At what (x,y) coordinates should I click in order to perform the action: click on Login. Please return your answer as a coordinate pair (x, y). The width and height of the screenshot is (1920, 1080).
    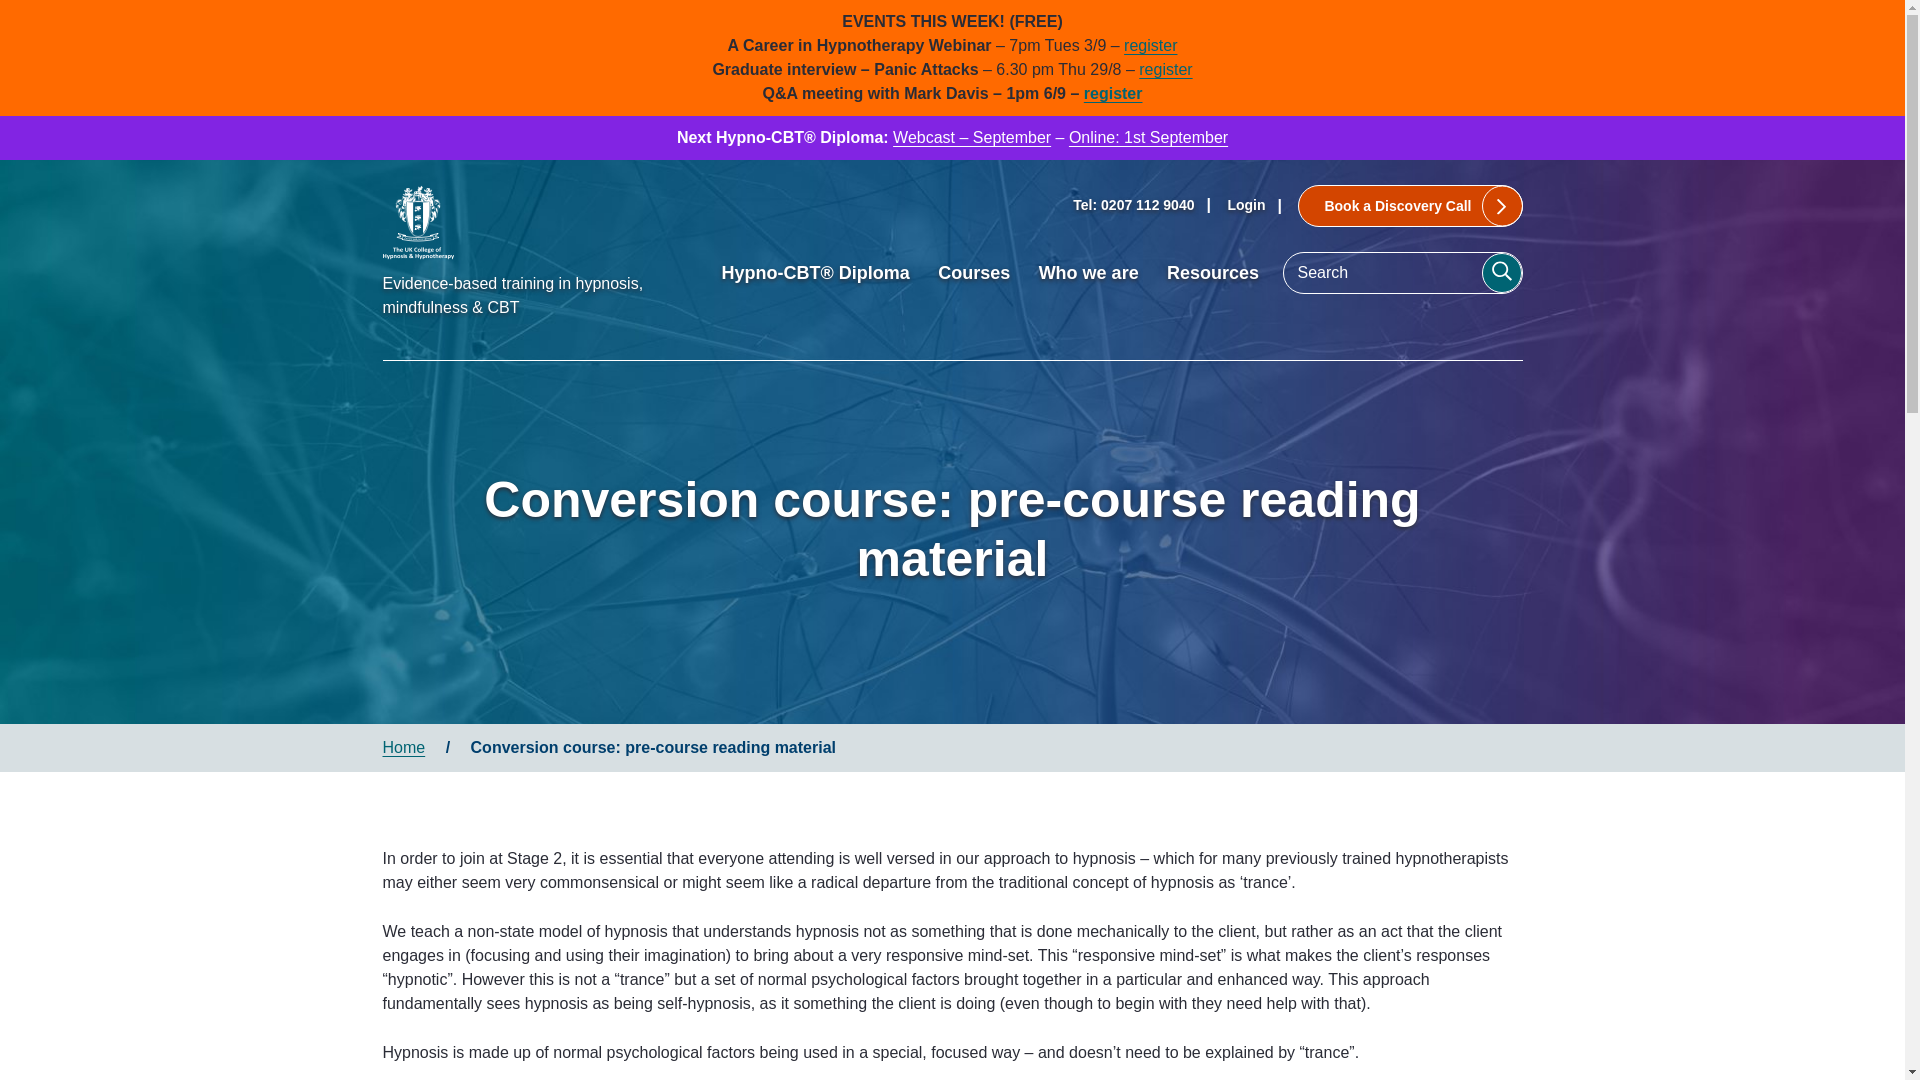
    Looking at the image, I should click on (1246, 204).